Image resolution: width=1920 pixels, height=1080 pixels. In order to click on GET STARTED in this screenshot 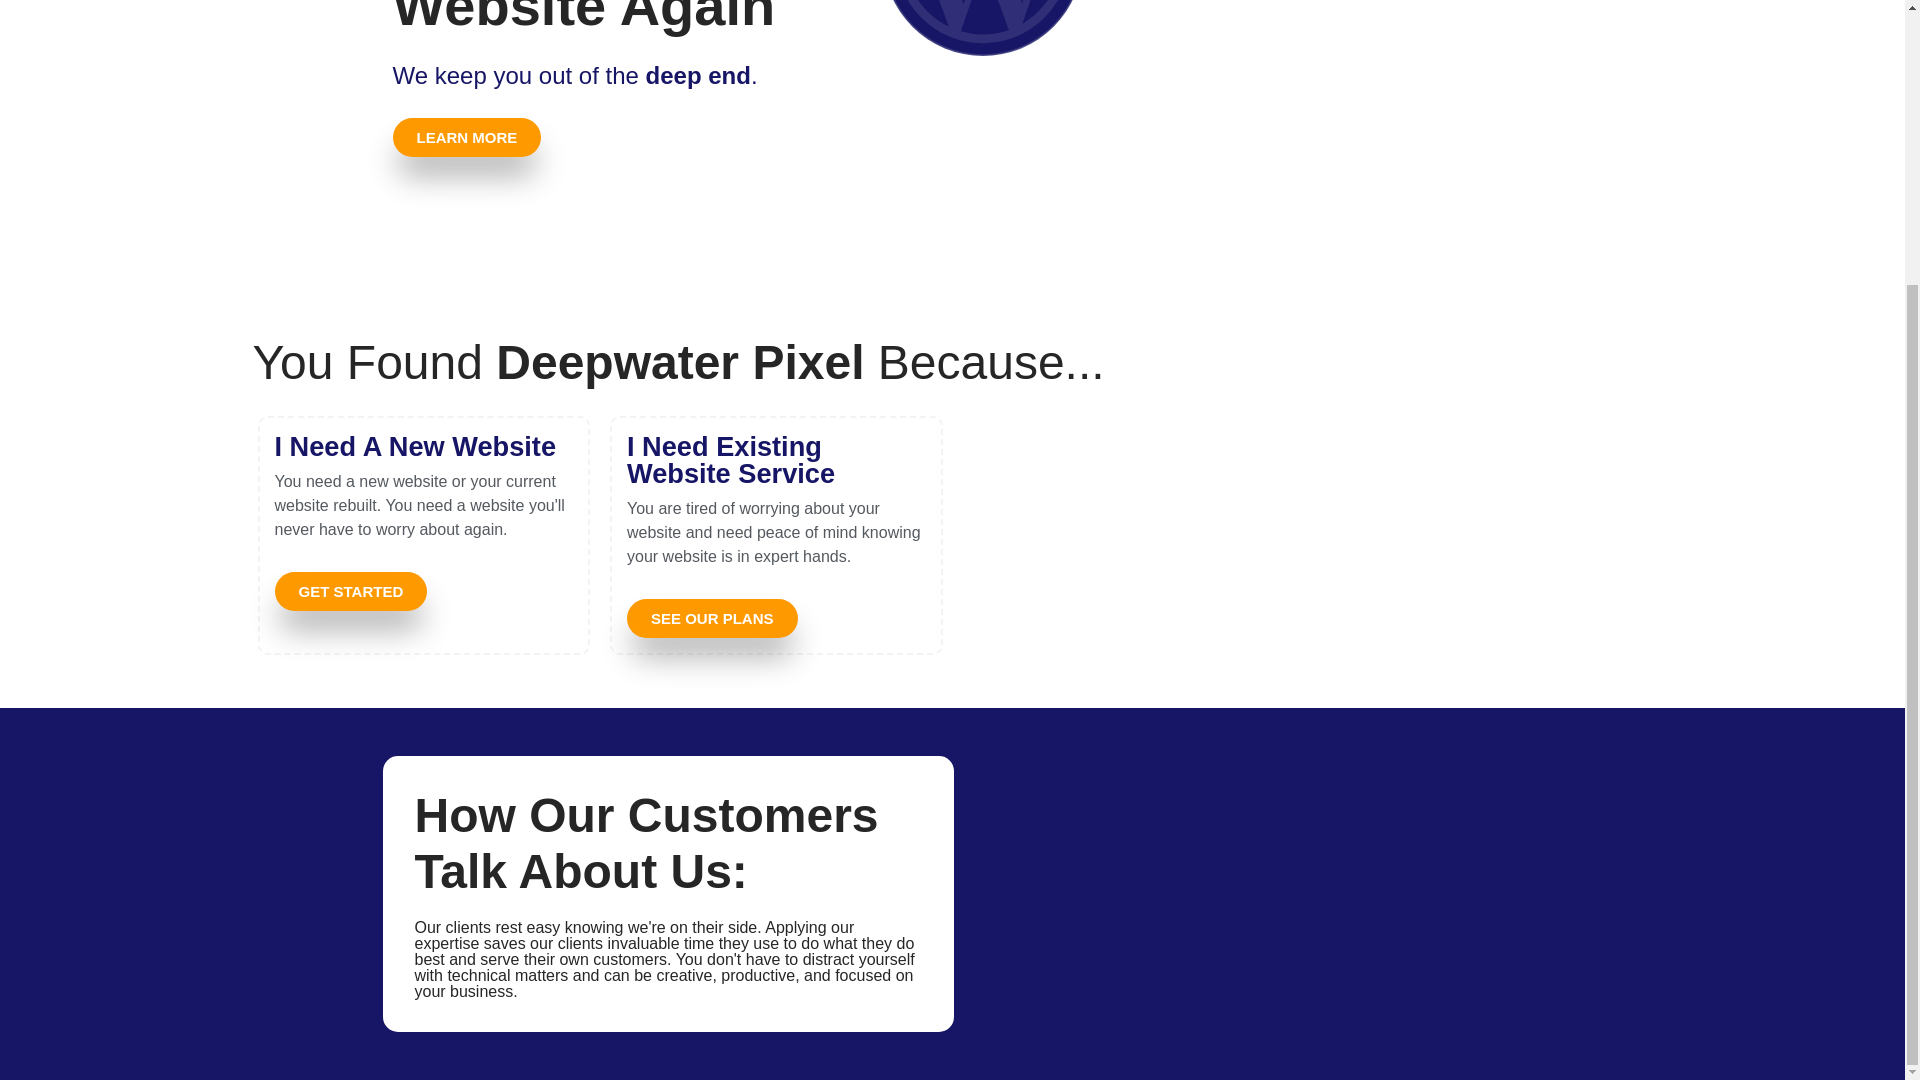, I will do `click(350, 592)`.